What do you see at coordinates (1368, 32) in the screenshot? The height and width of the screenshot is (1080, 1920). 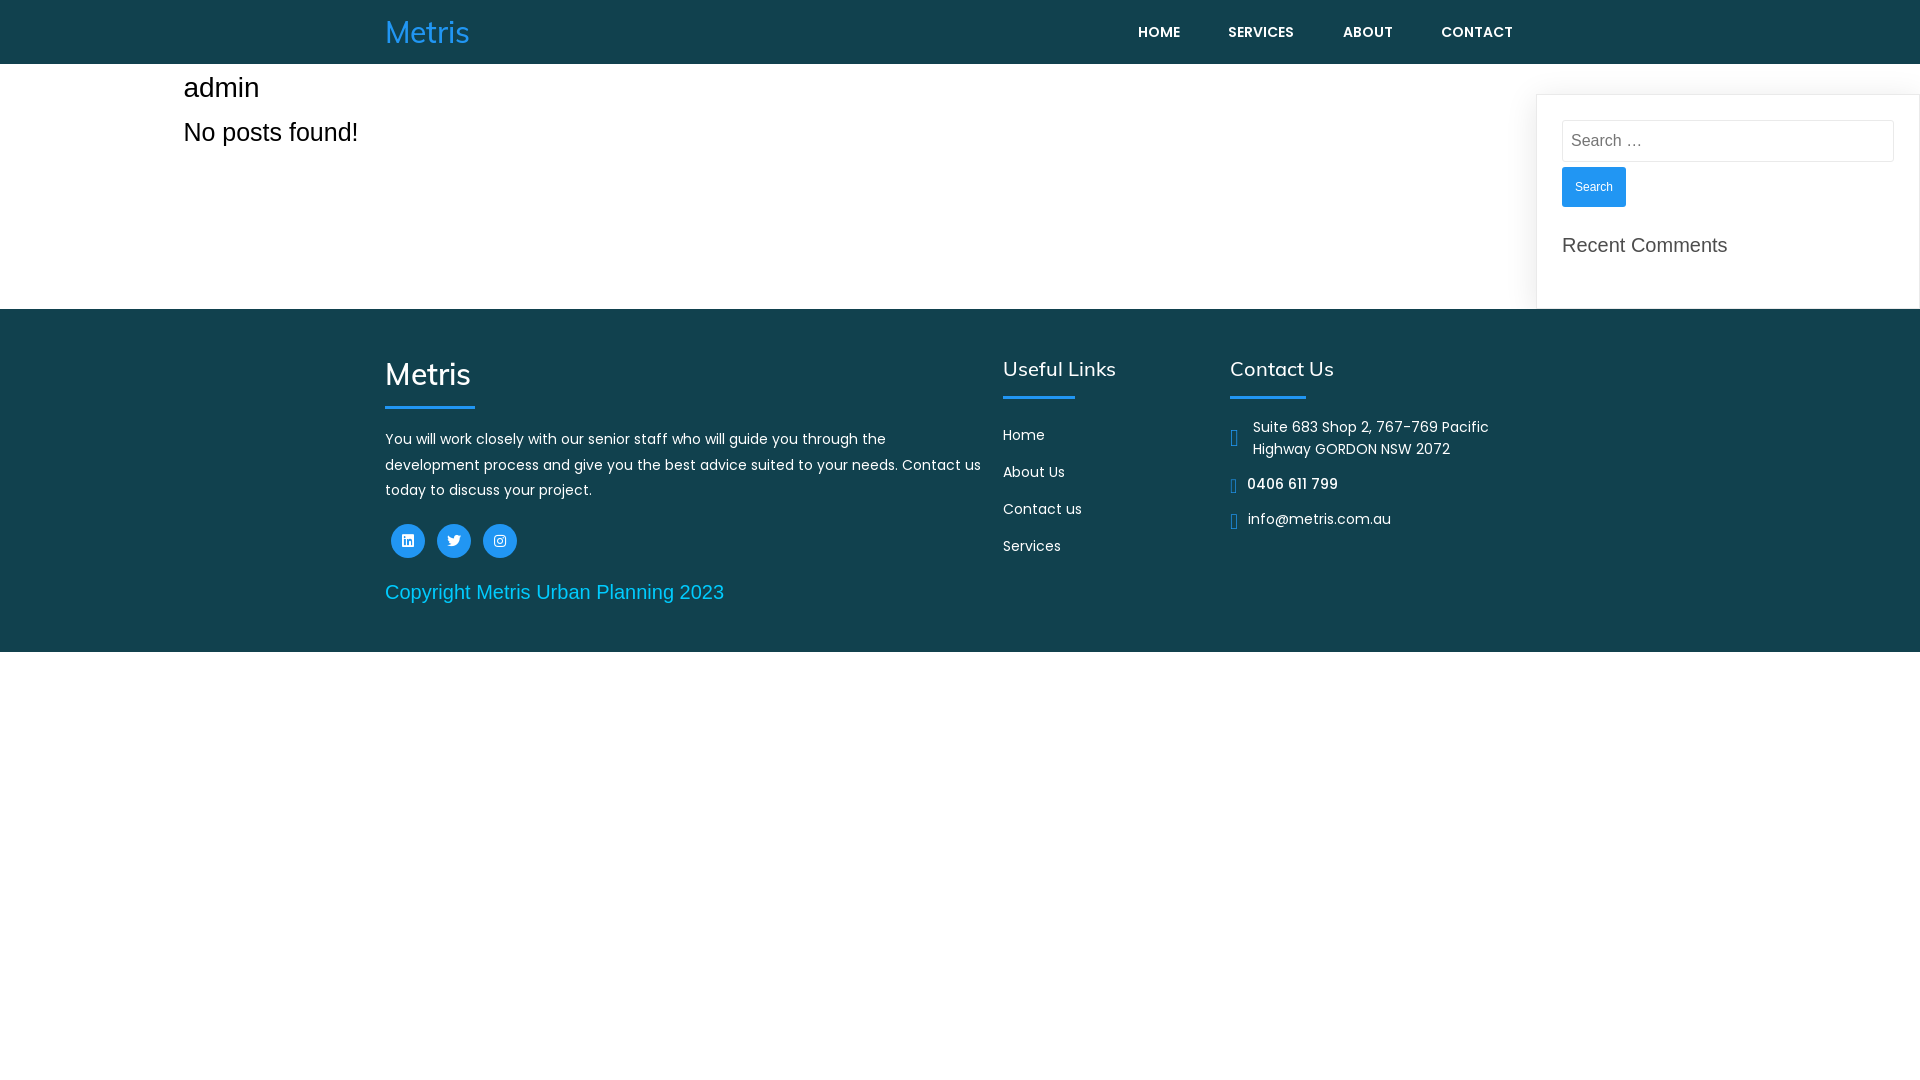 I see `ABOUT` at bounding box center [1368, 32].